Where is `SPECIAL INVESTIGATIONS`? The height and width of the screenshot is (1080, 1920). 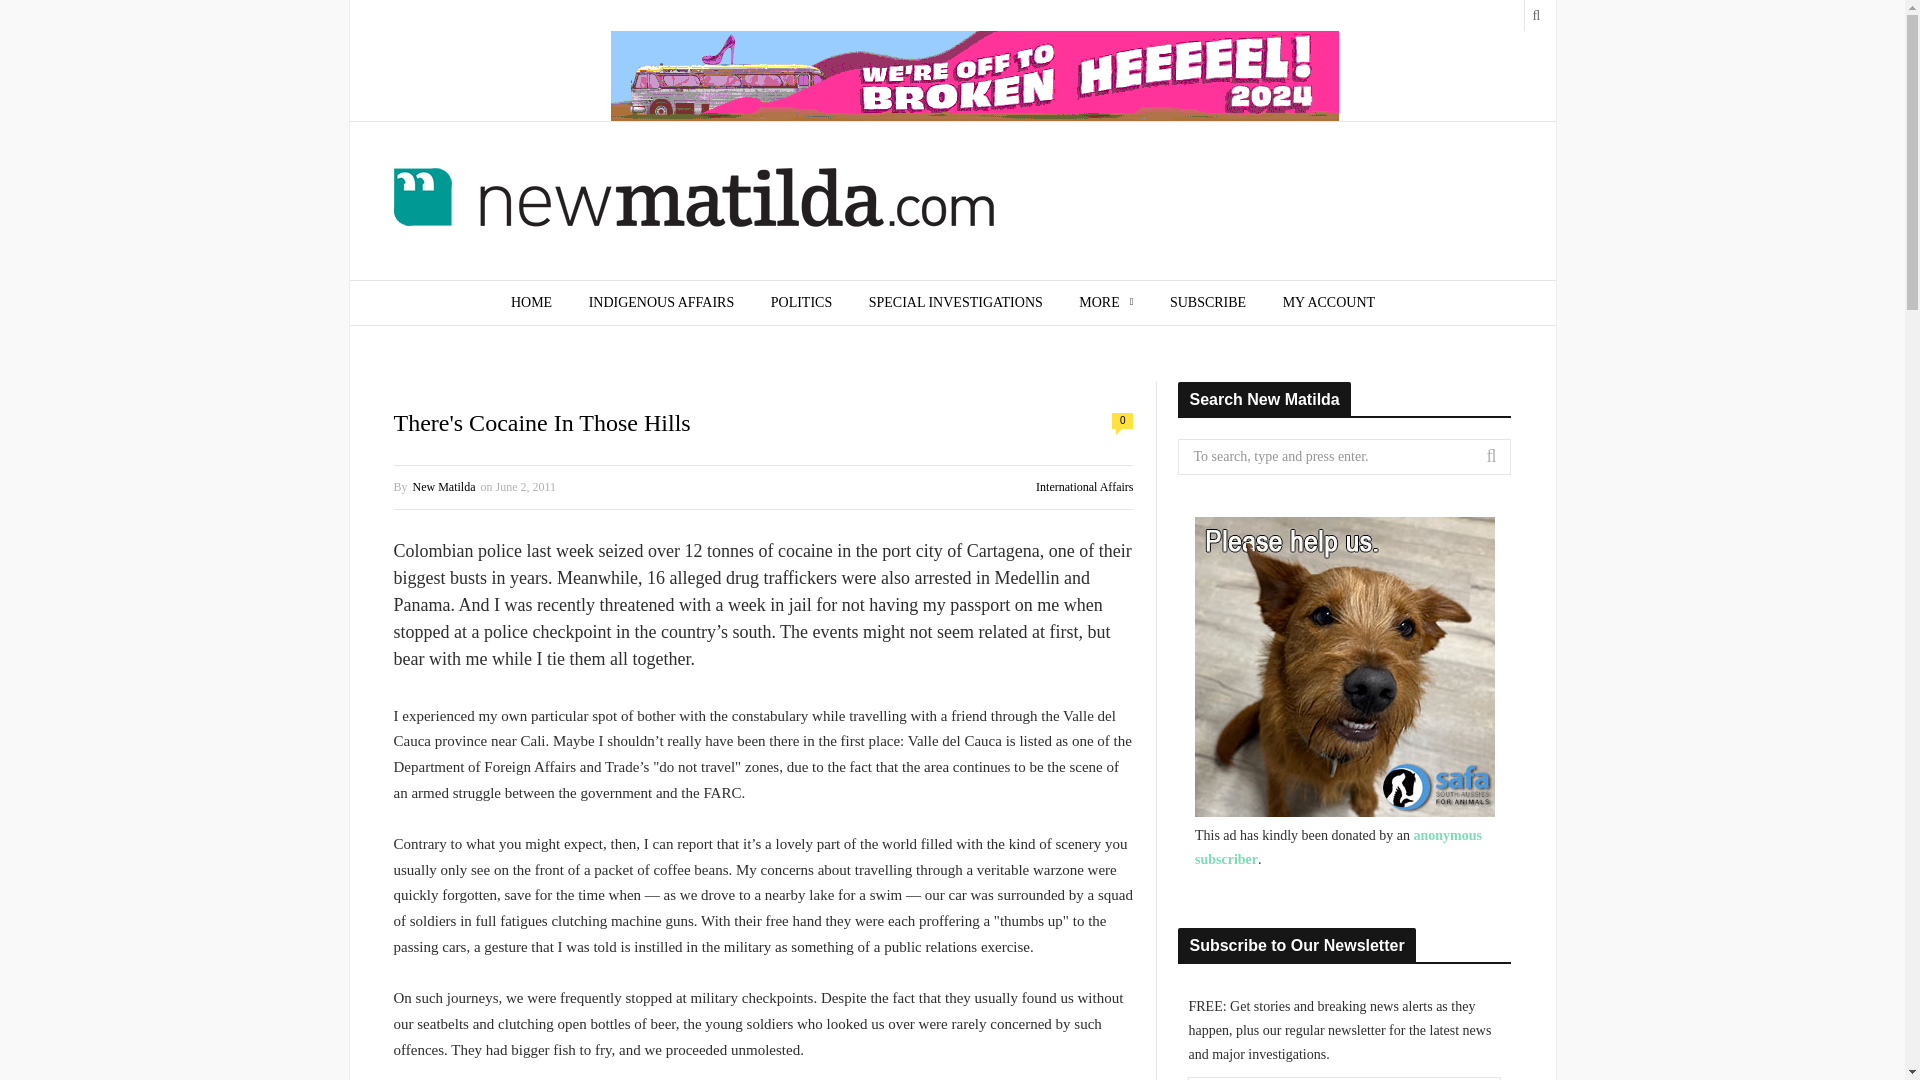
SPECIAL INVESTIGATIONS is located at coordinates (956, 302).